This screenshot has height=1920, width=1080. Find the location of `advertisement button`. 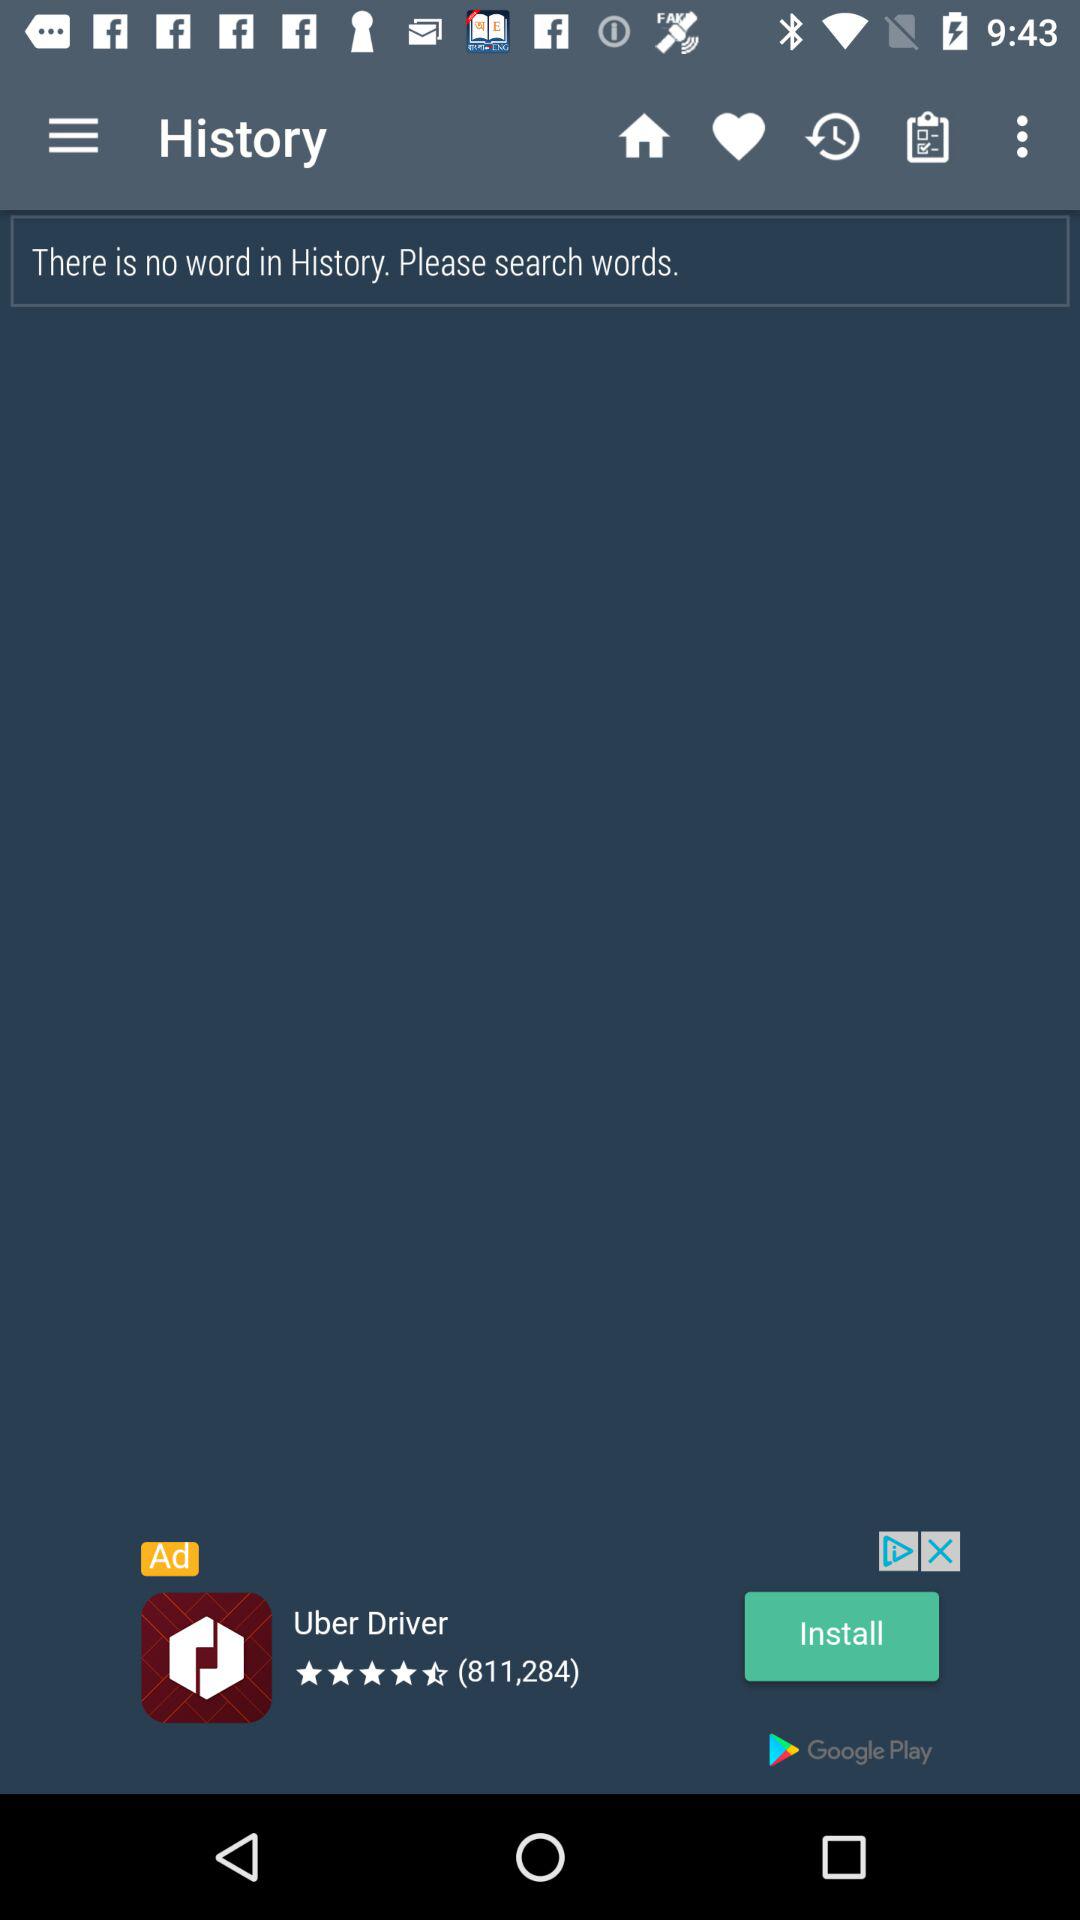

advertisement button is located at coordinates (540, 1662).